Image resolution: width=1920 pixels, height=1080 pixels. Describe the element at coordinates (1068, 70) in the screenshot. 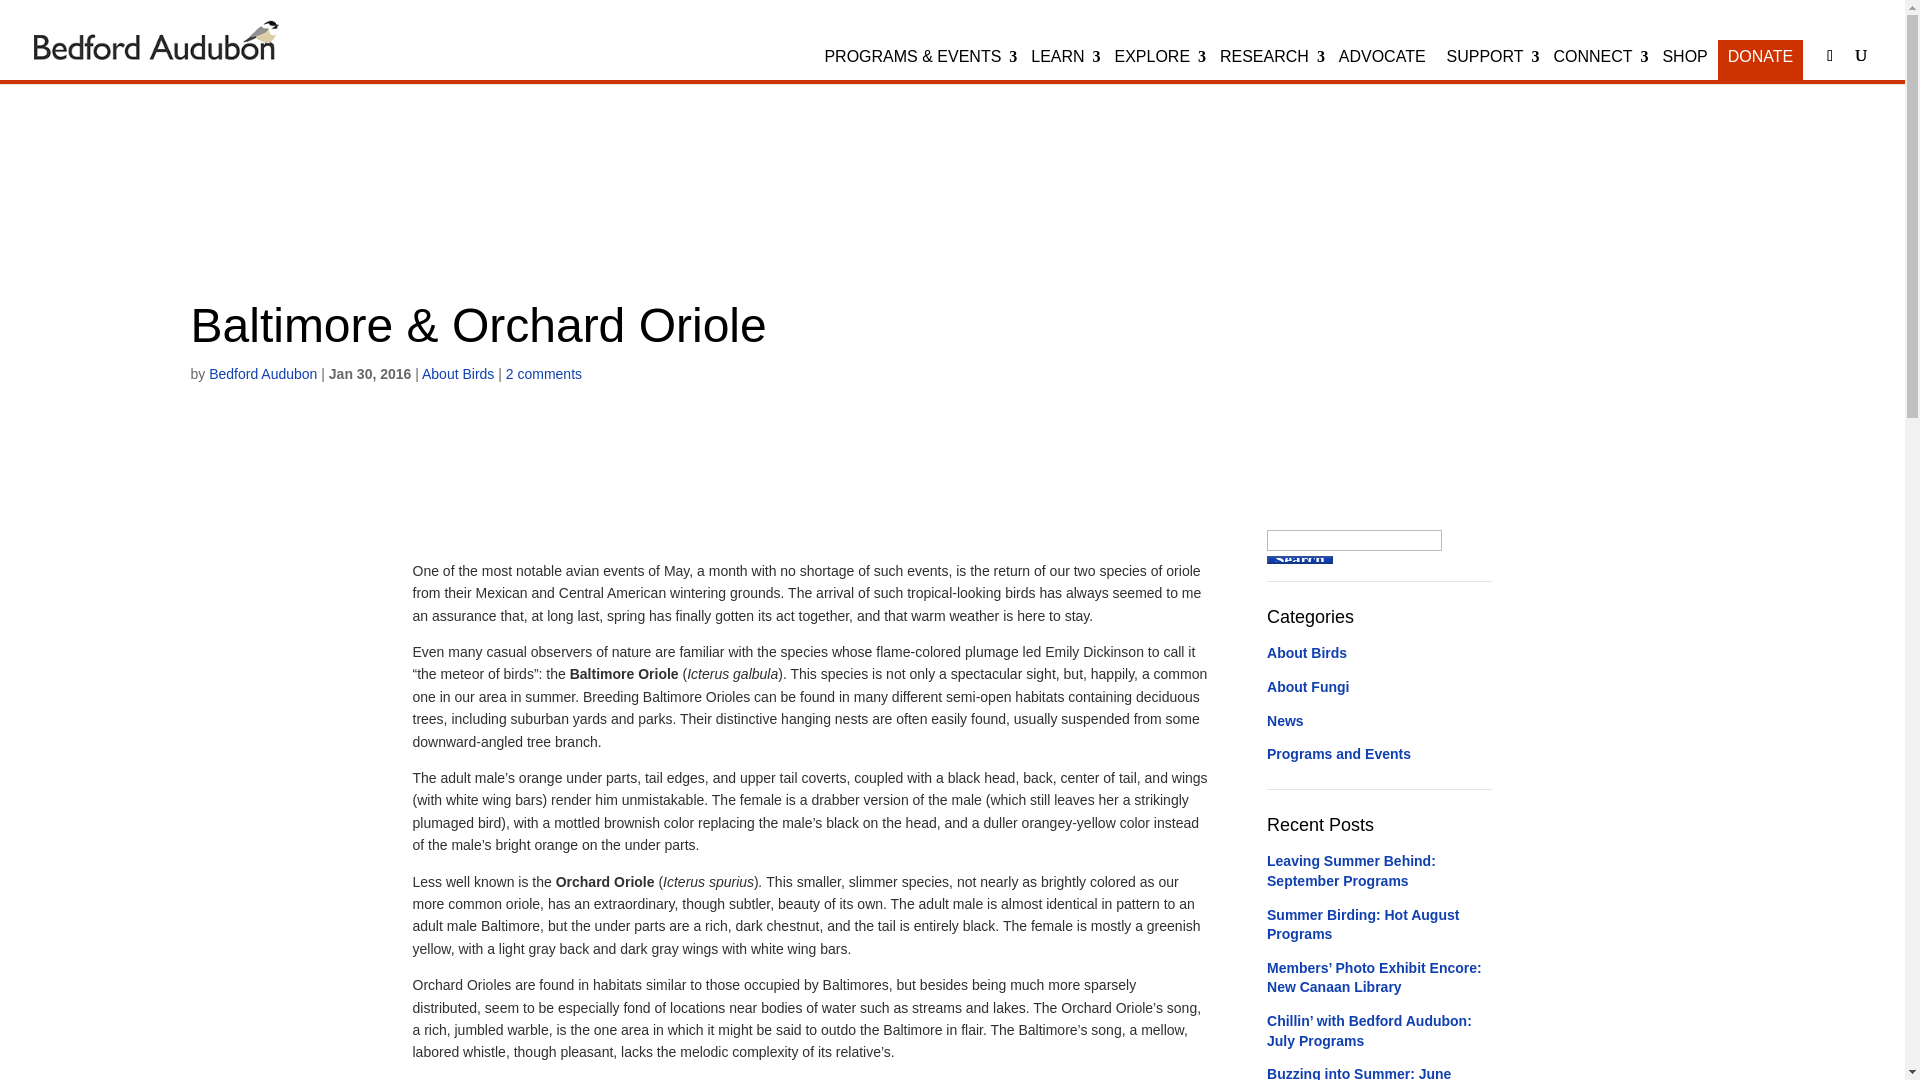

I see `LEARN` at that location.